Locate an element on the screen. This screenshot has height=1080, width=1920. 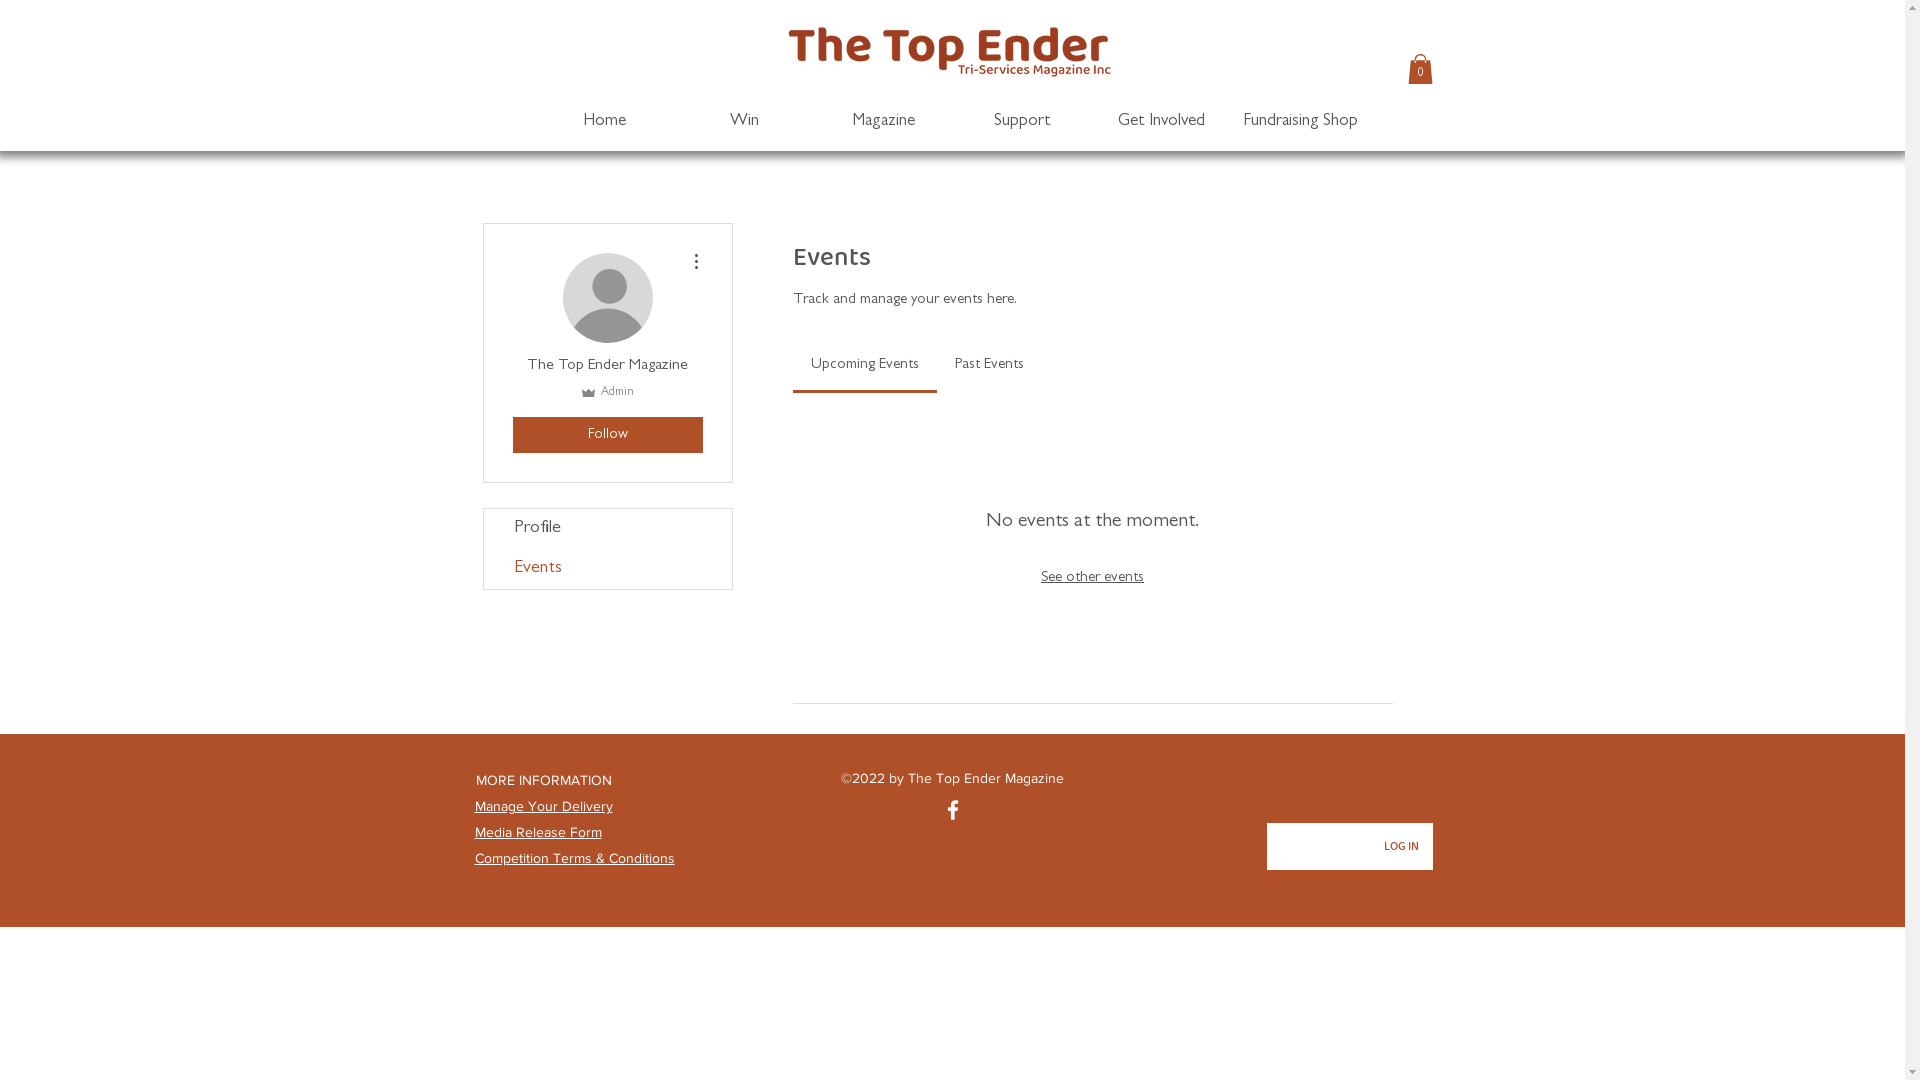
Home is located at coordinates (604, 122).